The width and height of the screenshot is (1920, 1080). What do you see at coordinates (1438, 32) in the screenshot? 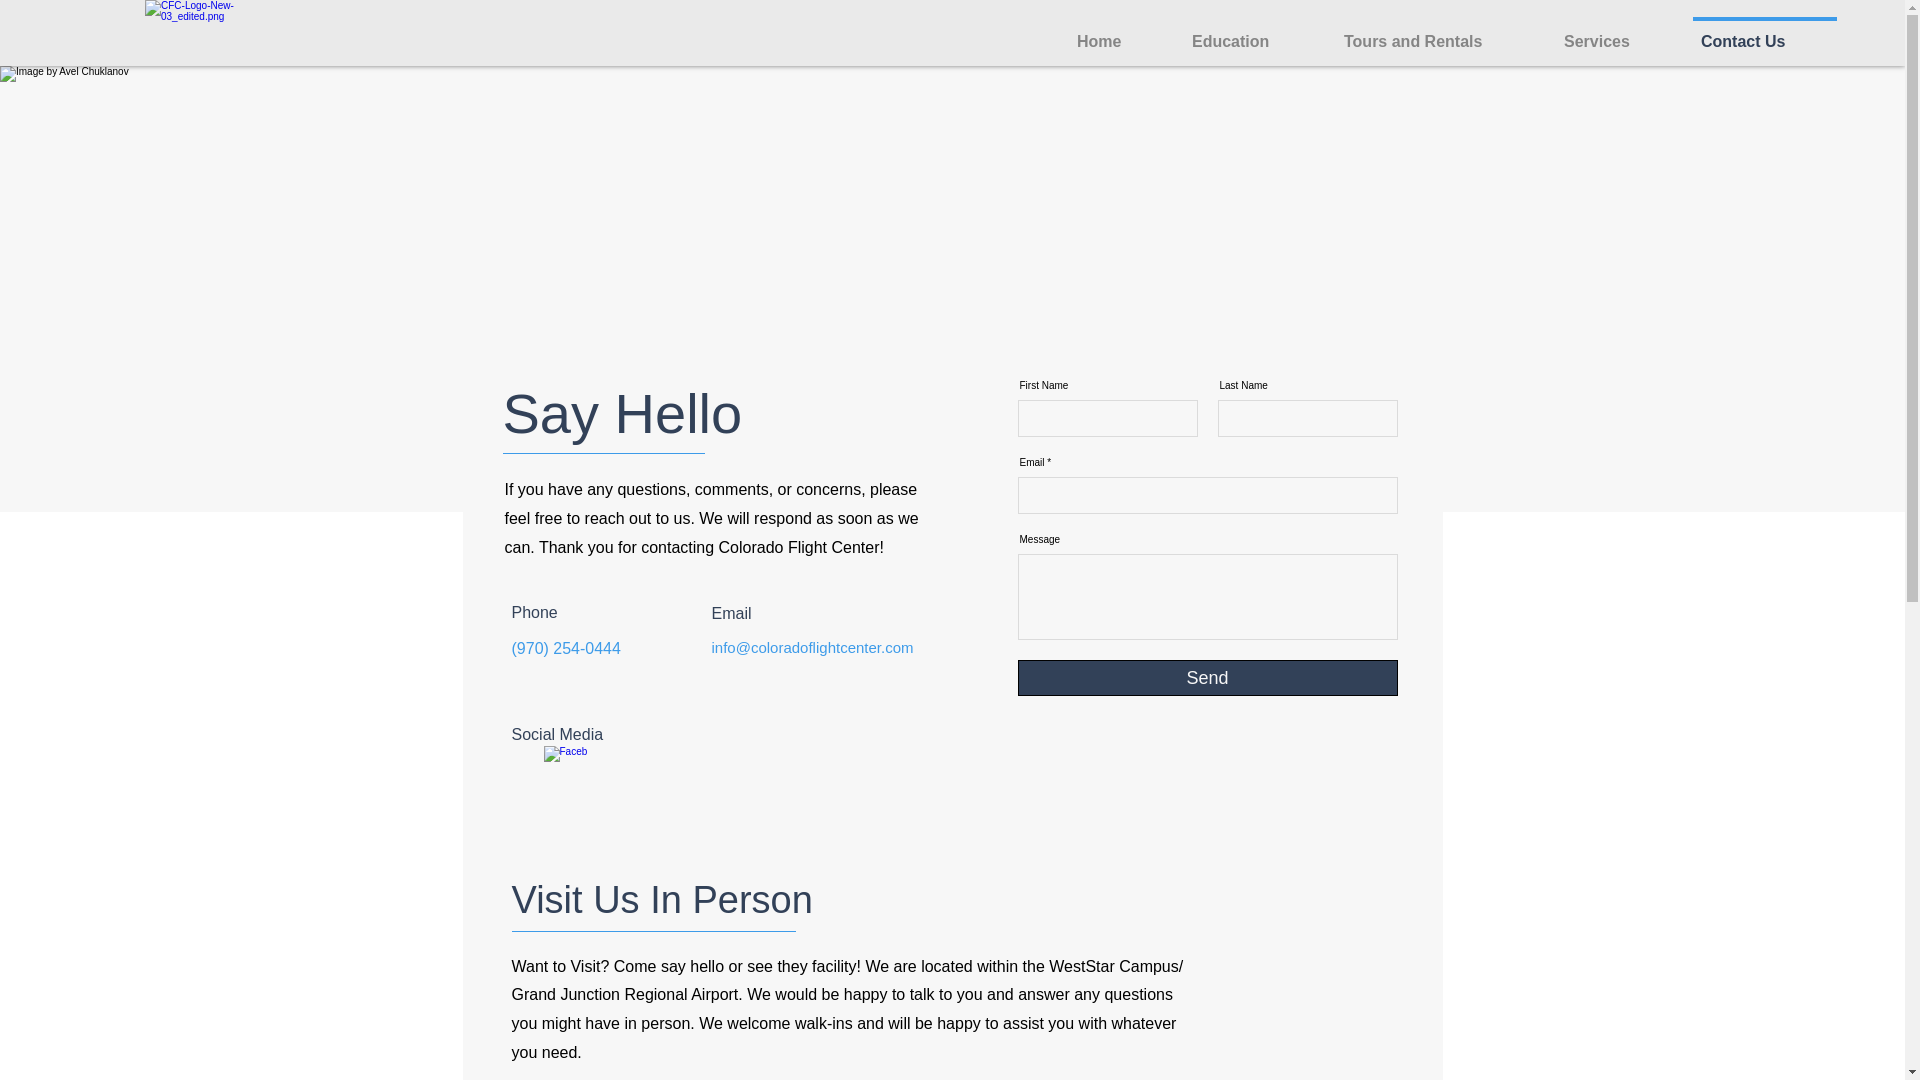
I see `Tours and Rentals` at bounding box center [1438, 32].